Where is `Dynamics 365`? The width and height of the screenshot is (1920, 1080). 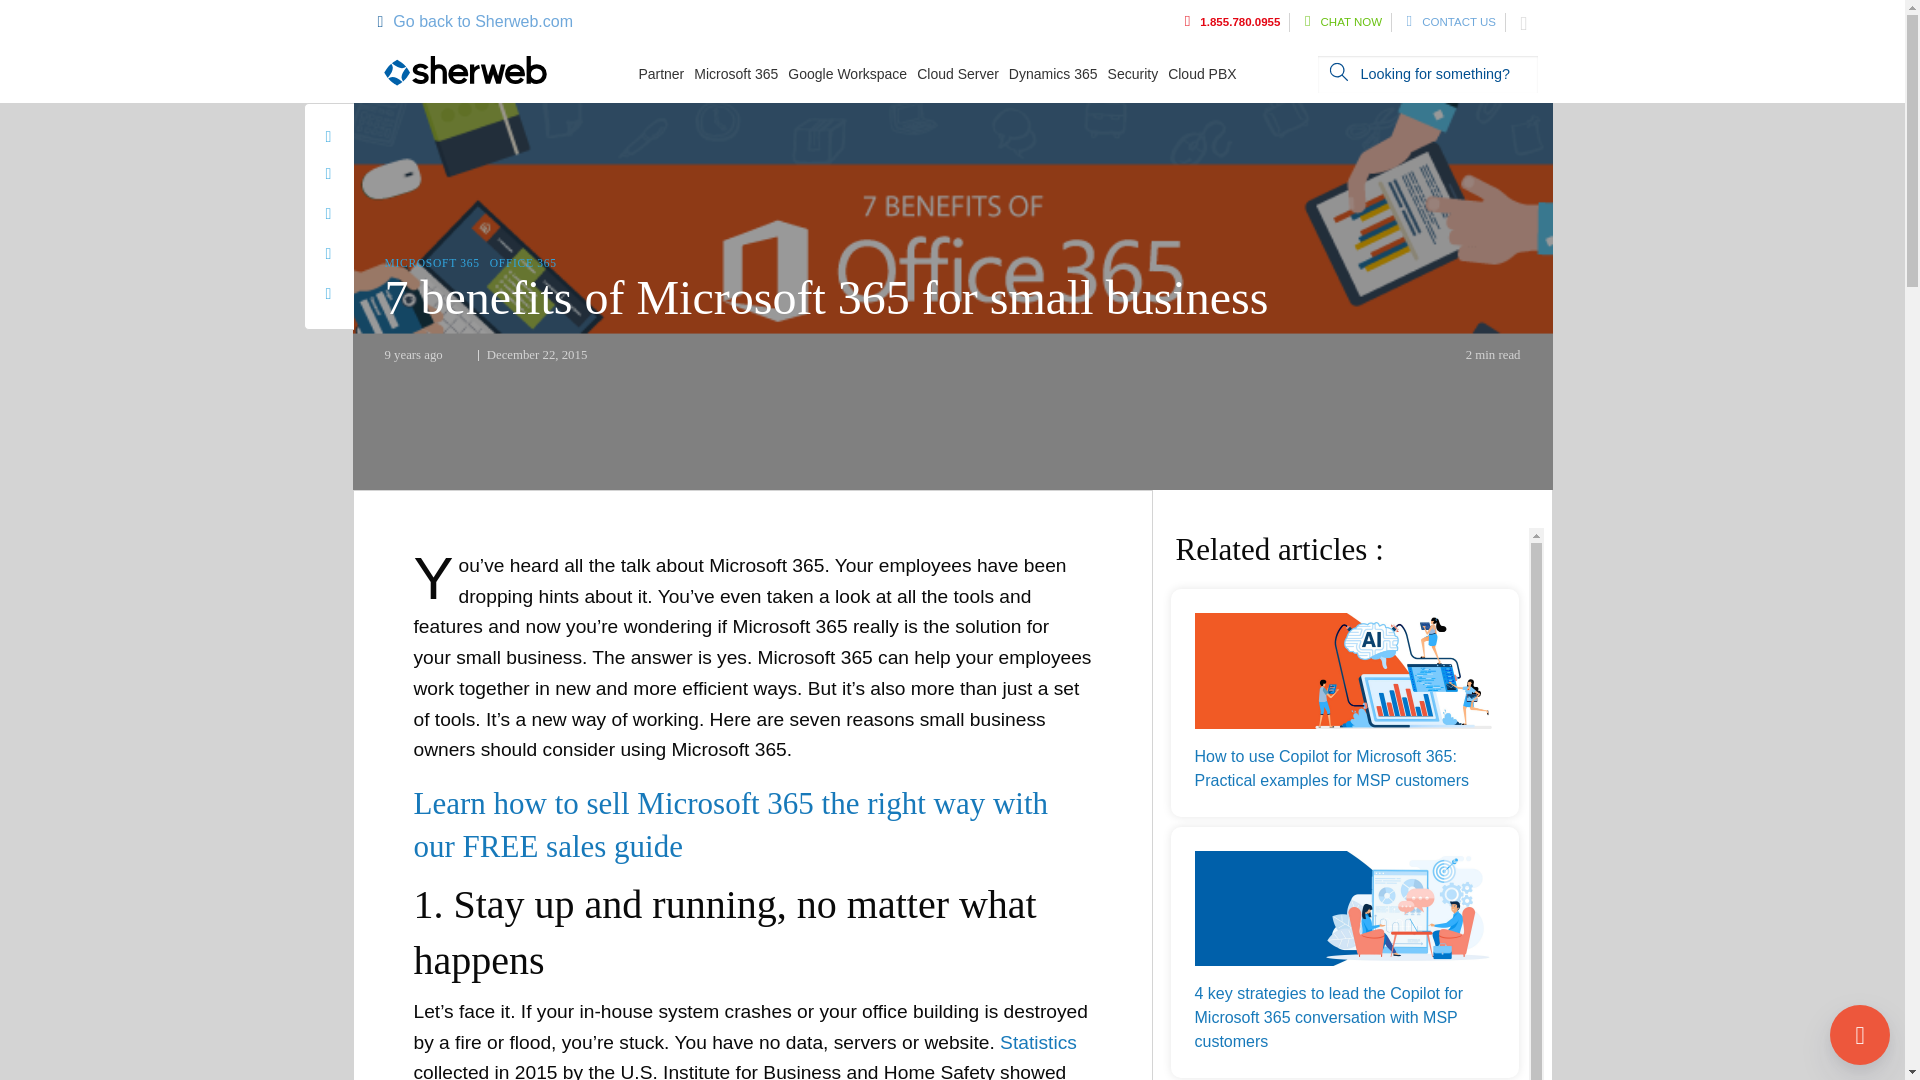 Dynamics 365 is located at coordinates (1058, 74).